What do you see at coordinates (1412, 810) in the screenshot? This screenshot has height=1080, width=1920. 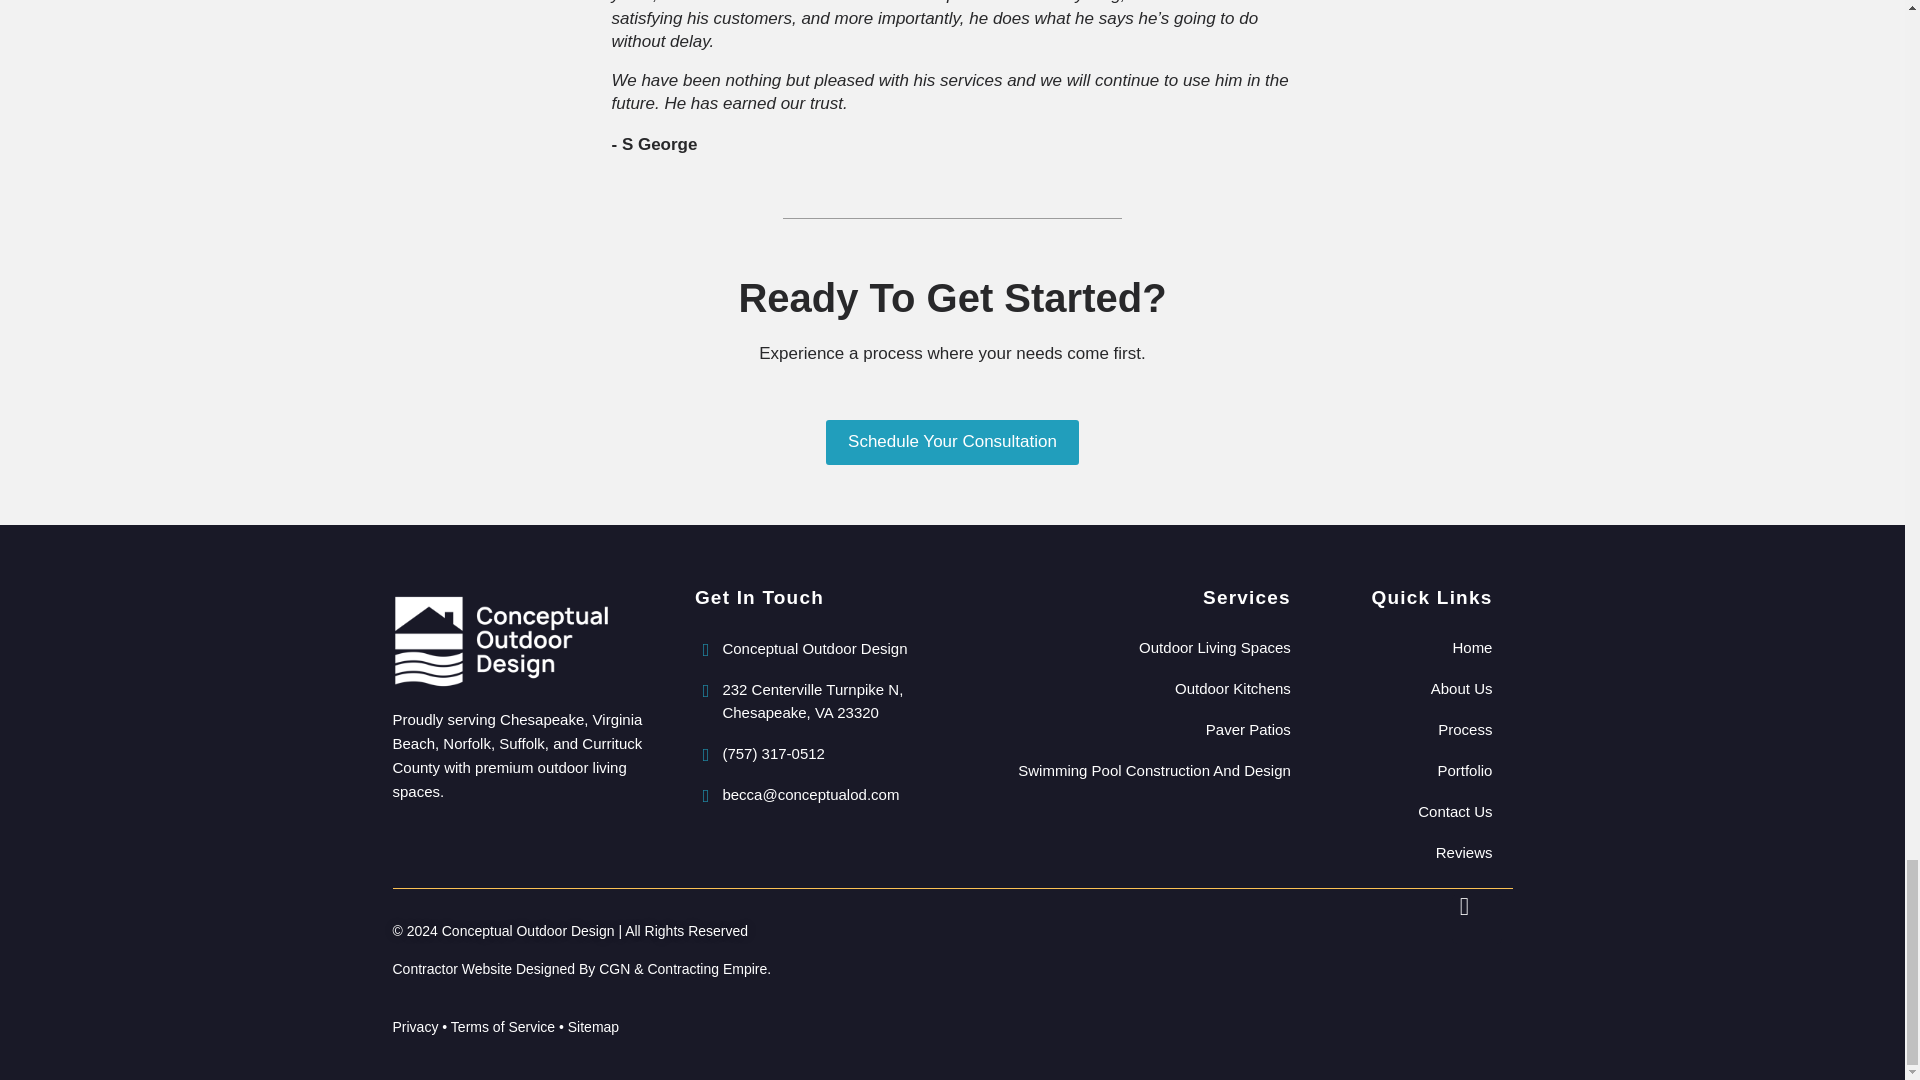 I see `Contact Us` at bounding box center [1412, 810].